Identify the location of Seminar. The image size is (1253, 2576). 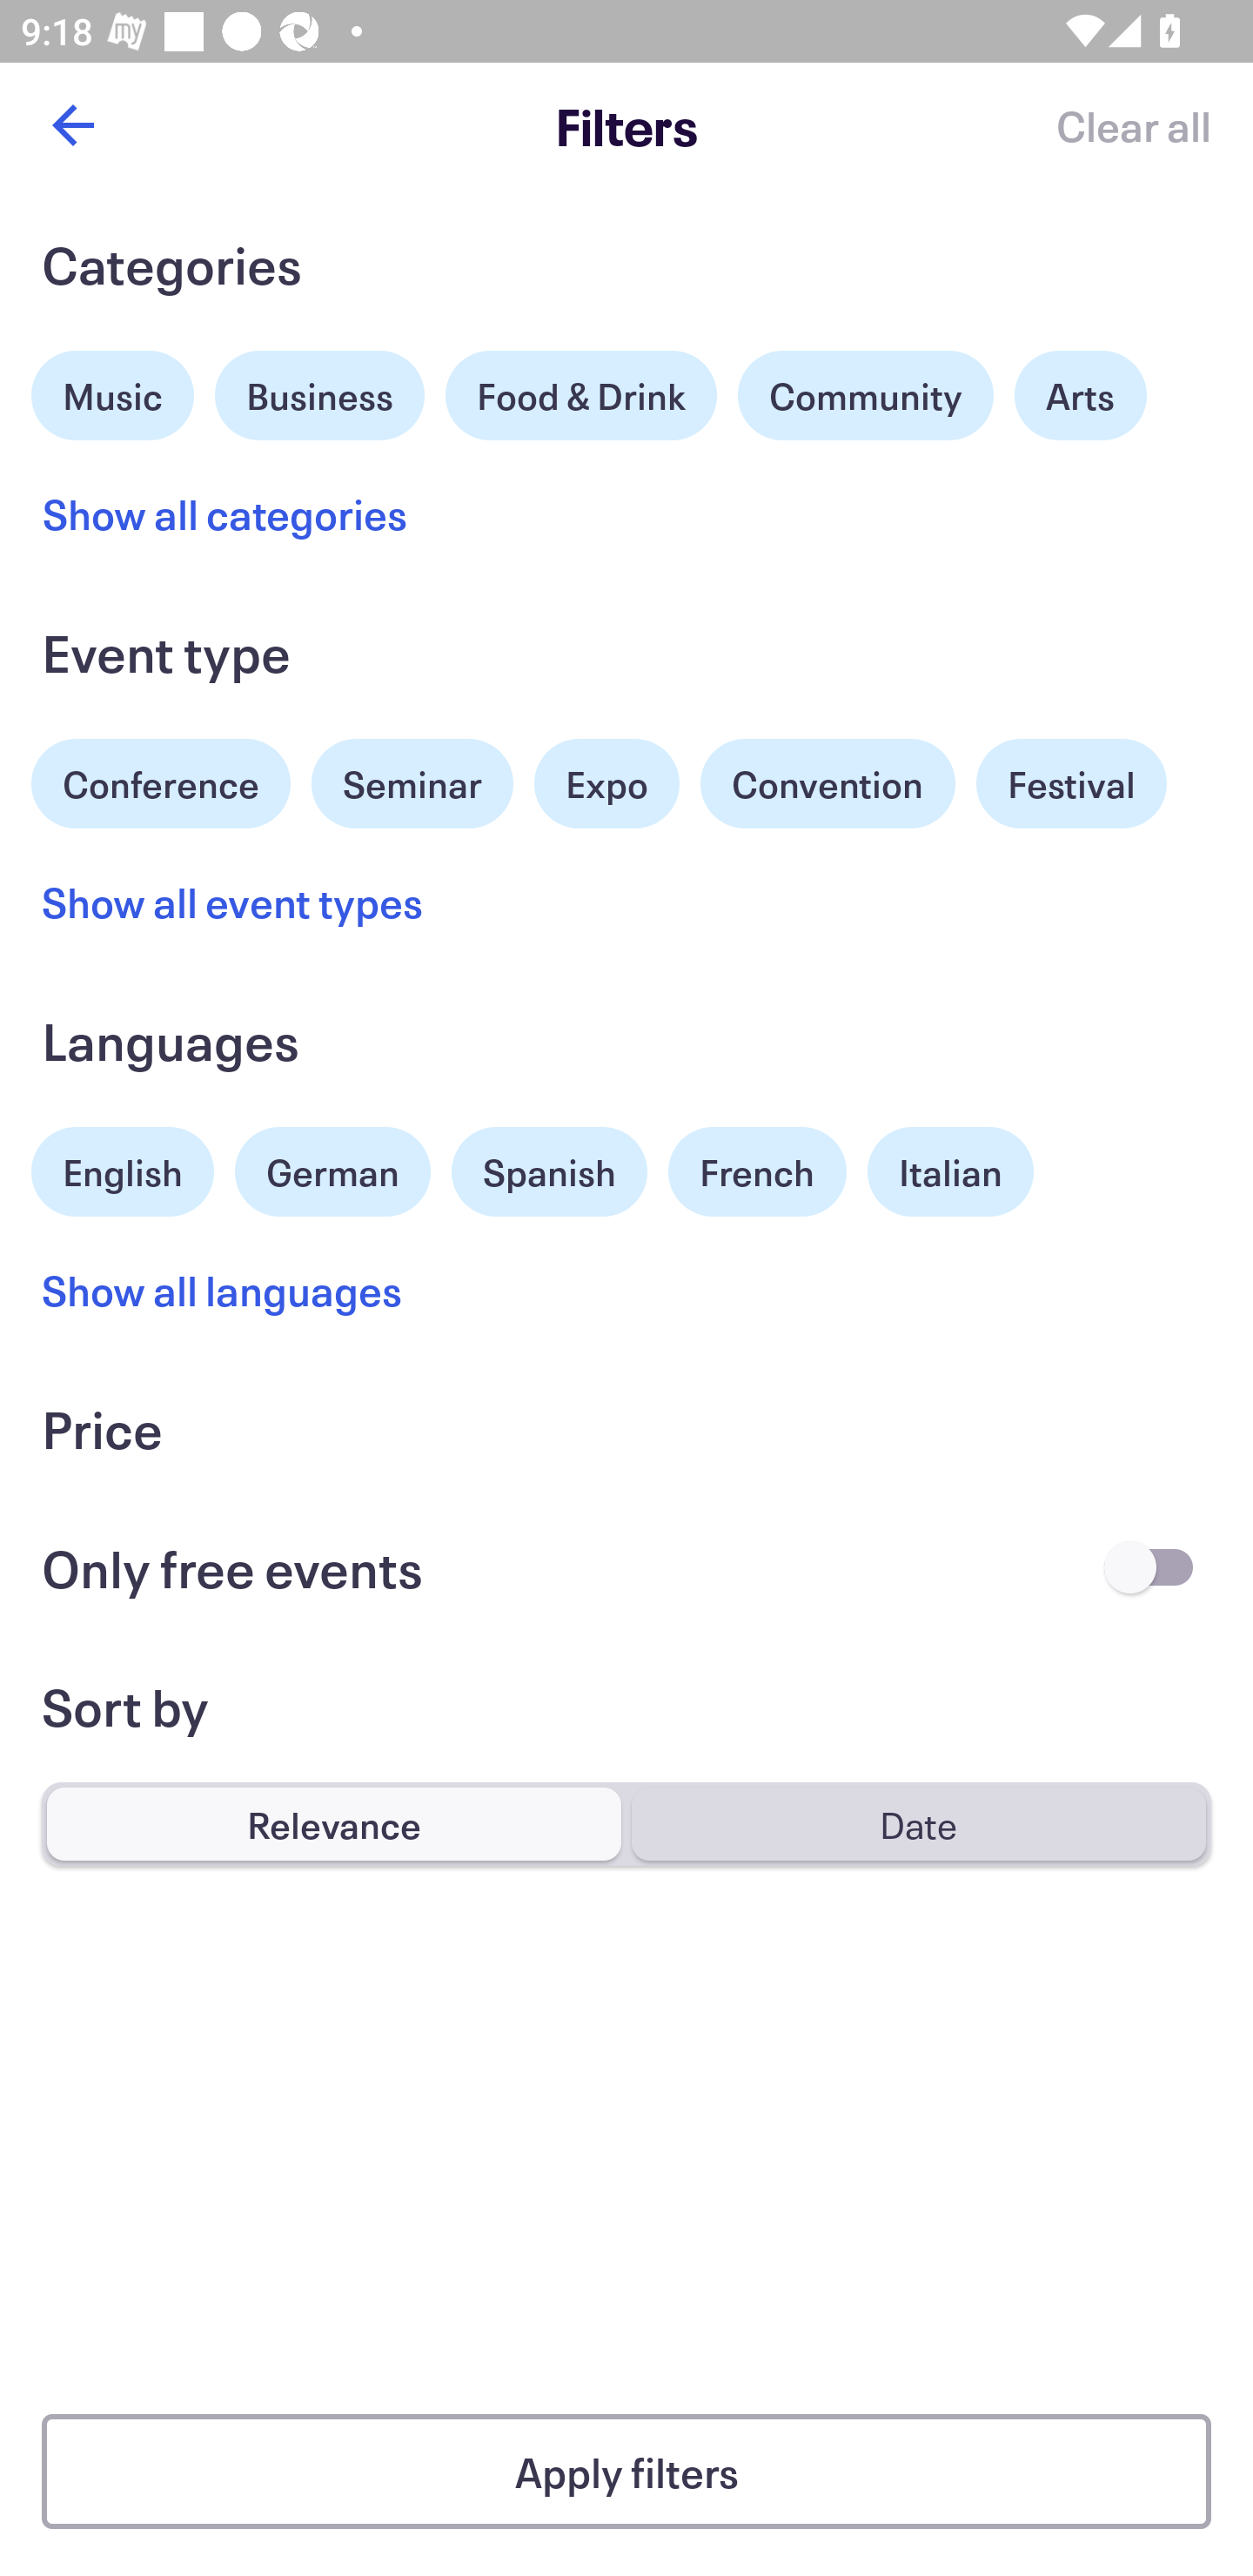
(412, 783).